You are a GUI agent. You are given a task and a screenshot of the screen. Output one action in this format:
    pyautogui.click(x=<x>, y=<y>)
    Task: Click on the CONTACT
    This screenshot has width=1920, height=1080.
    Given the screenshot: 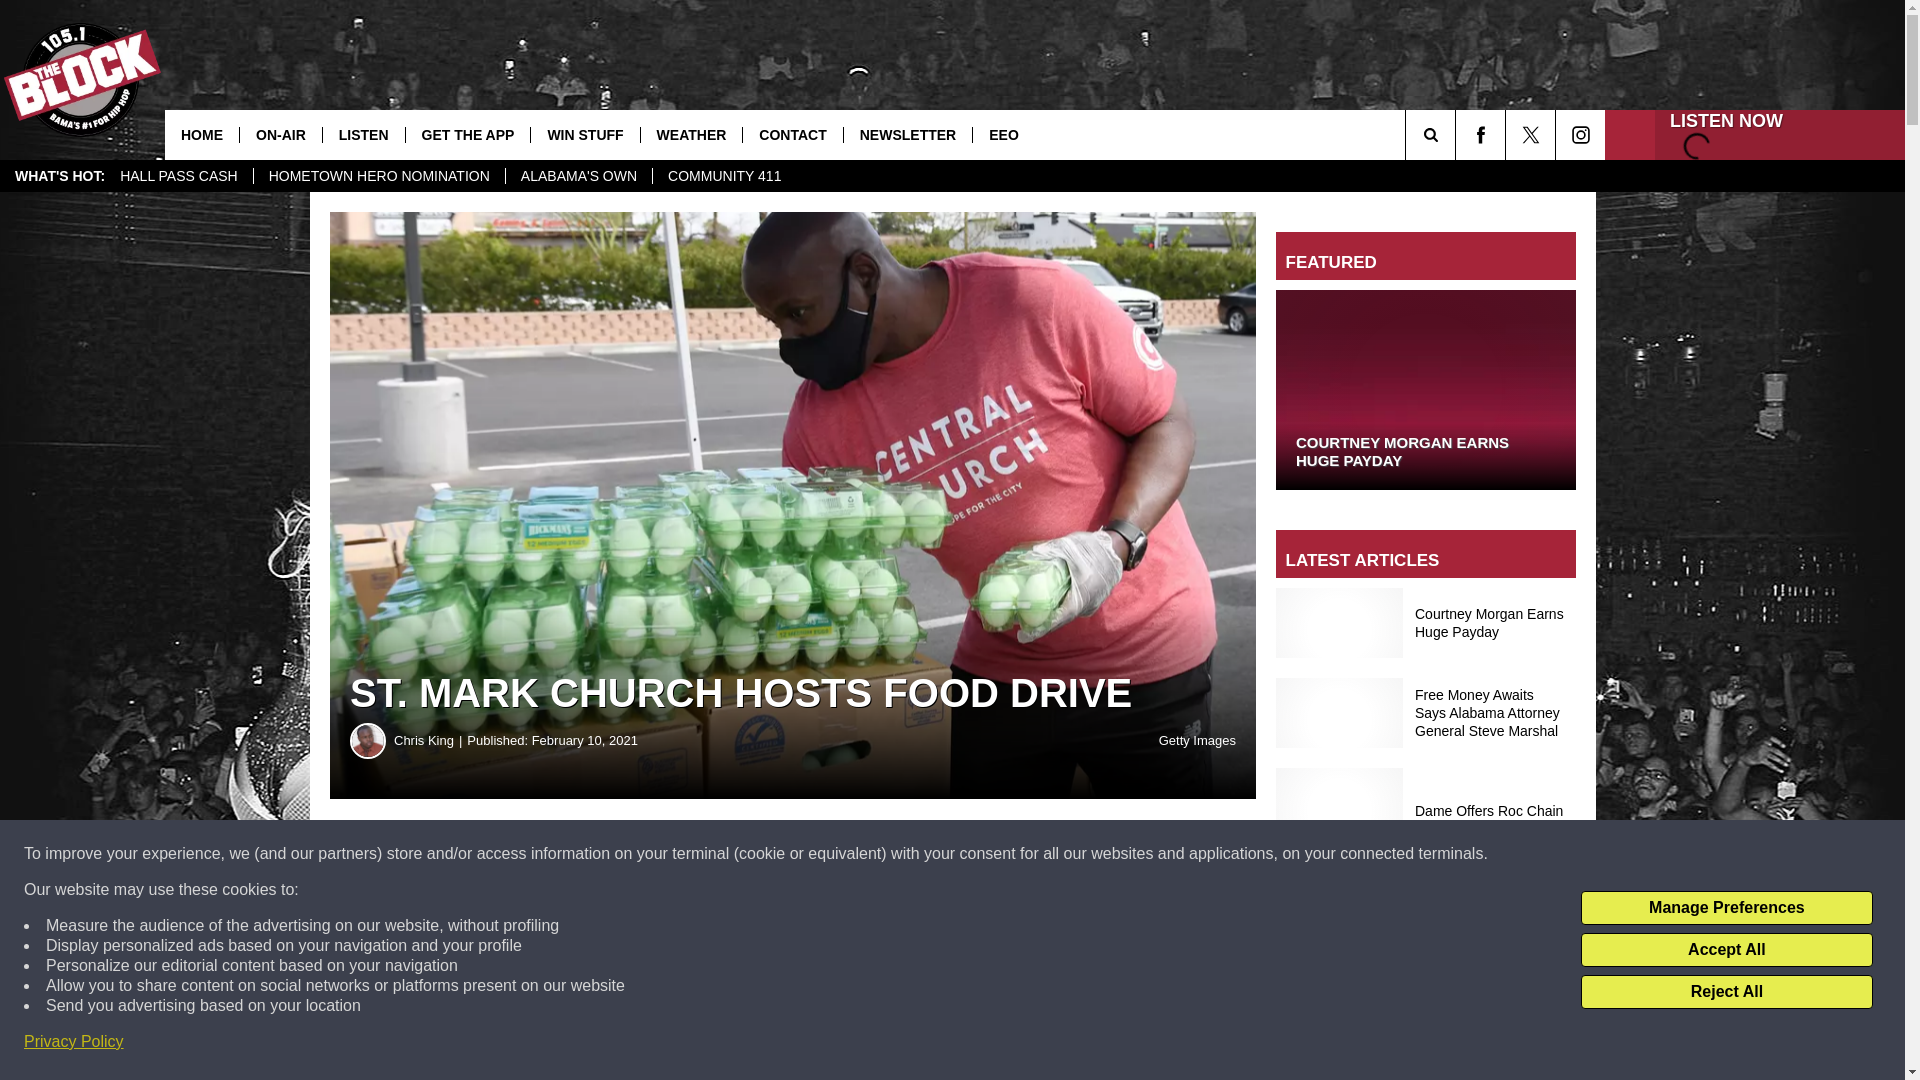 What is the action you would take?
    pyautogui.click(x=792, y=134)
    